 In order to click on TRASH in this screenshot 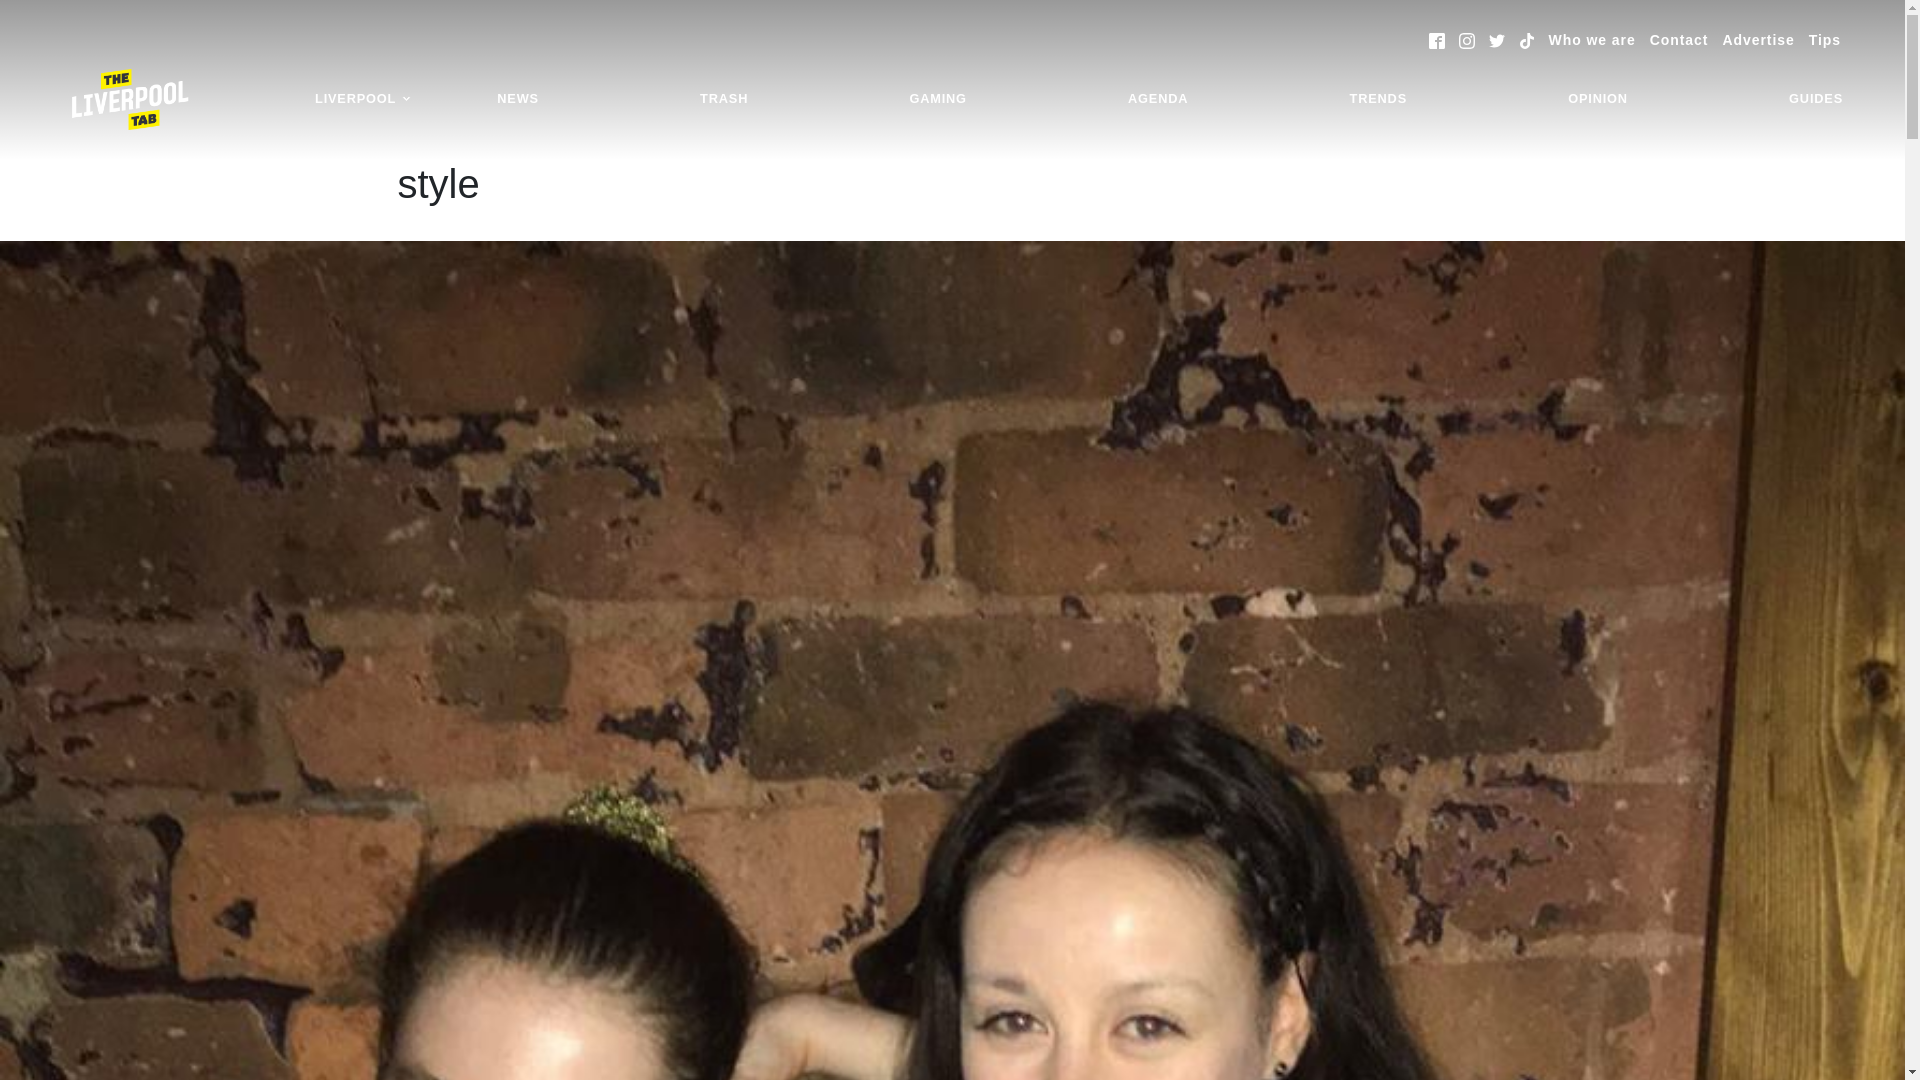, I will do `click(724, 99)`.